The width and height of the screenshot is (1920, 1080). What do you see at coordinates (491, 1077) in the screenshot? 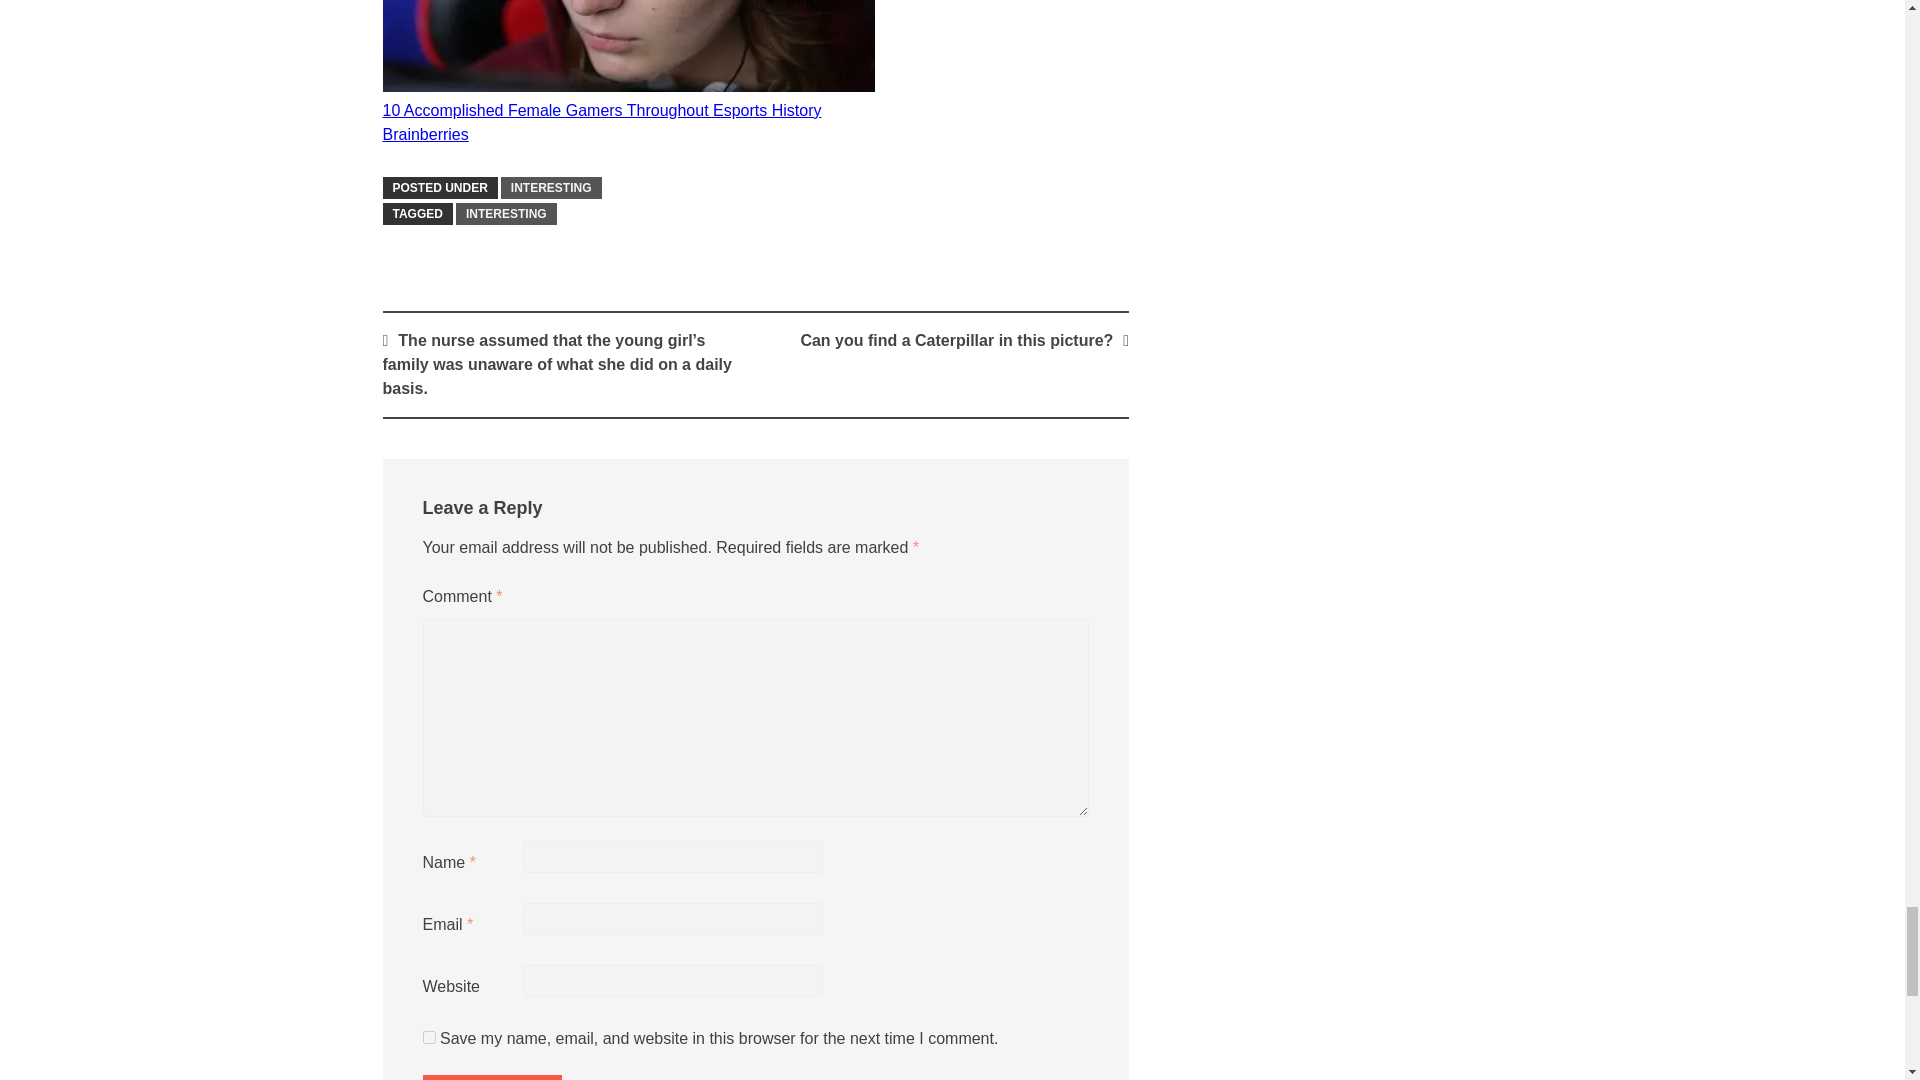
I see `Post Comment` at bounding box center [491, 1077].